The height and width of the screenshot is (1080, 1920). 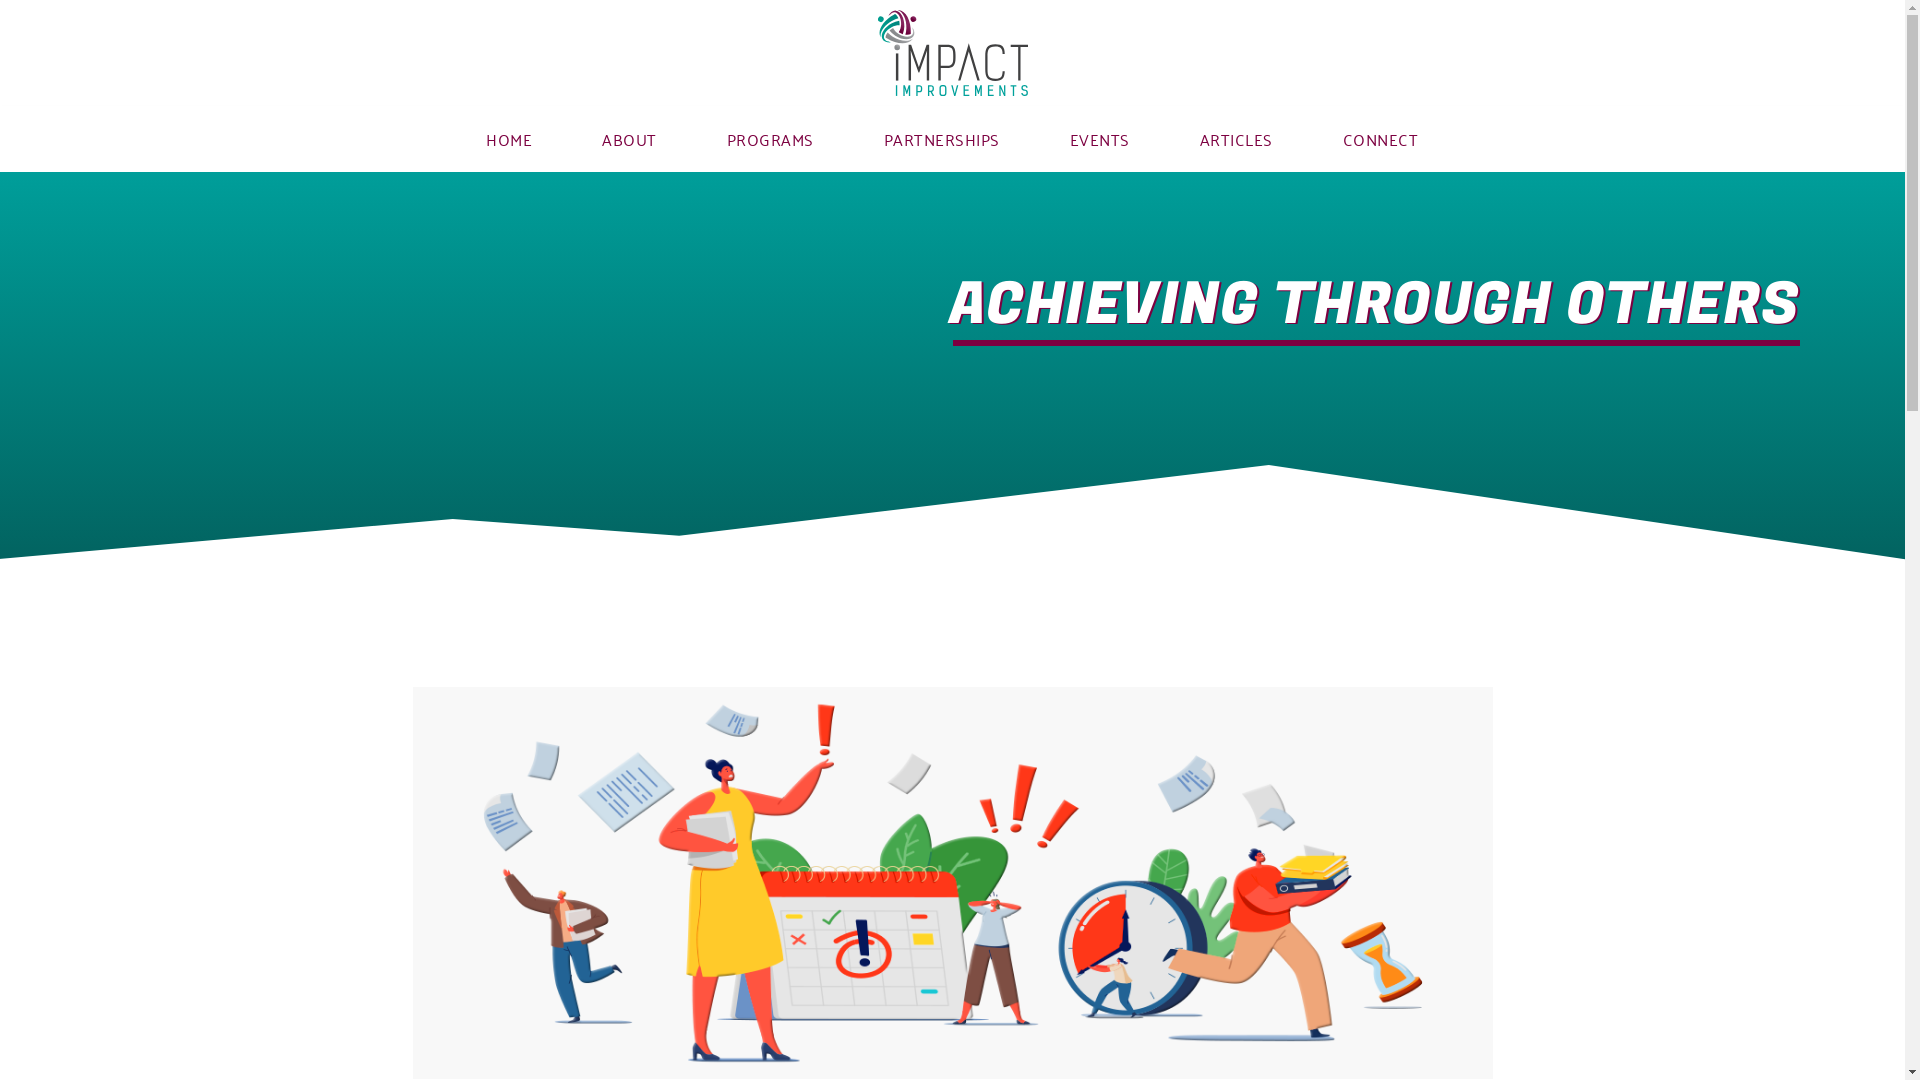 What do you see at coordinates (630, 139) in the screenshot?
I see `ABOUT` at bounding box center [630, 139].